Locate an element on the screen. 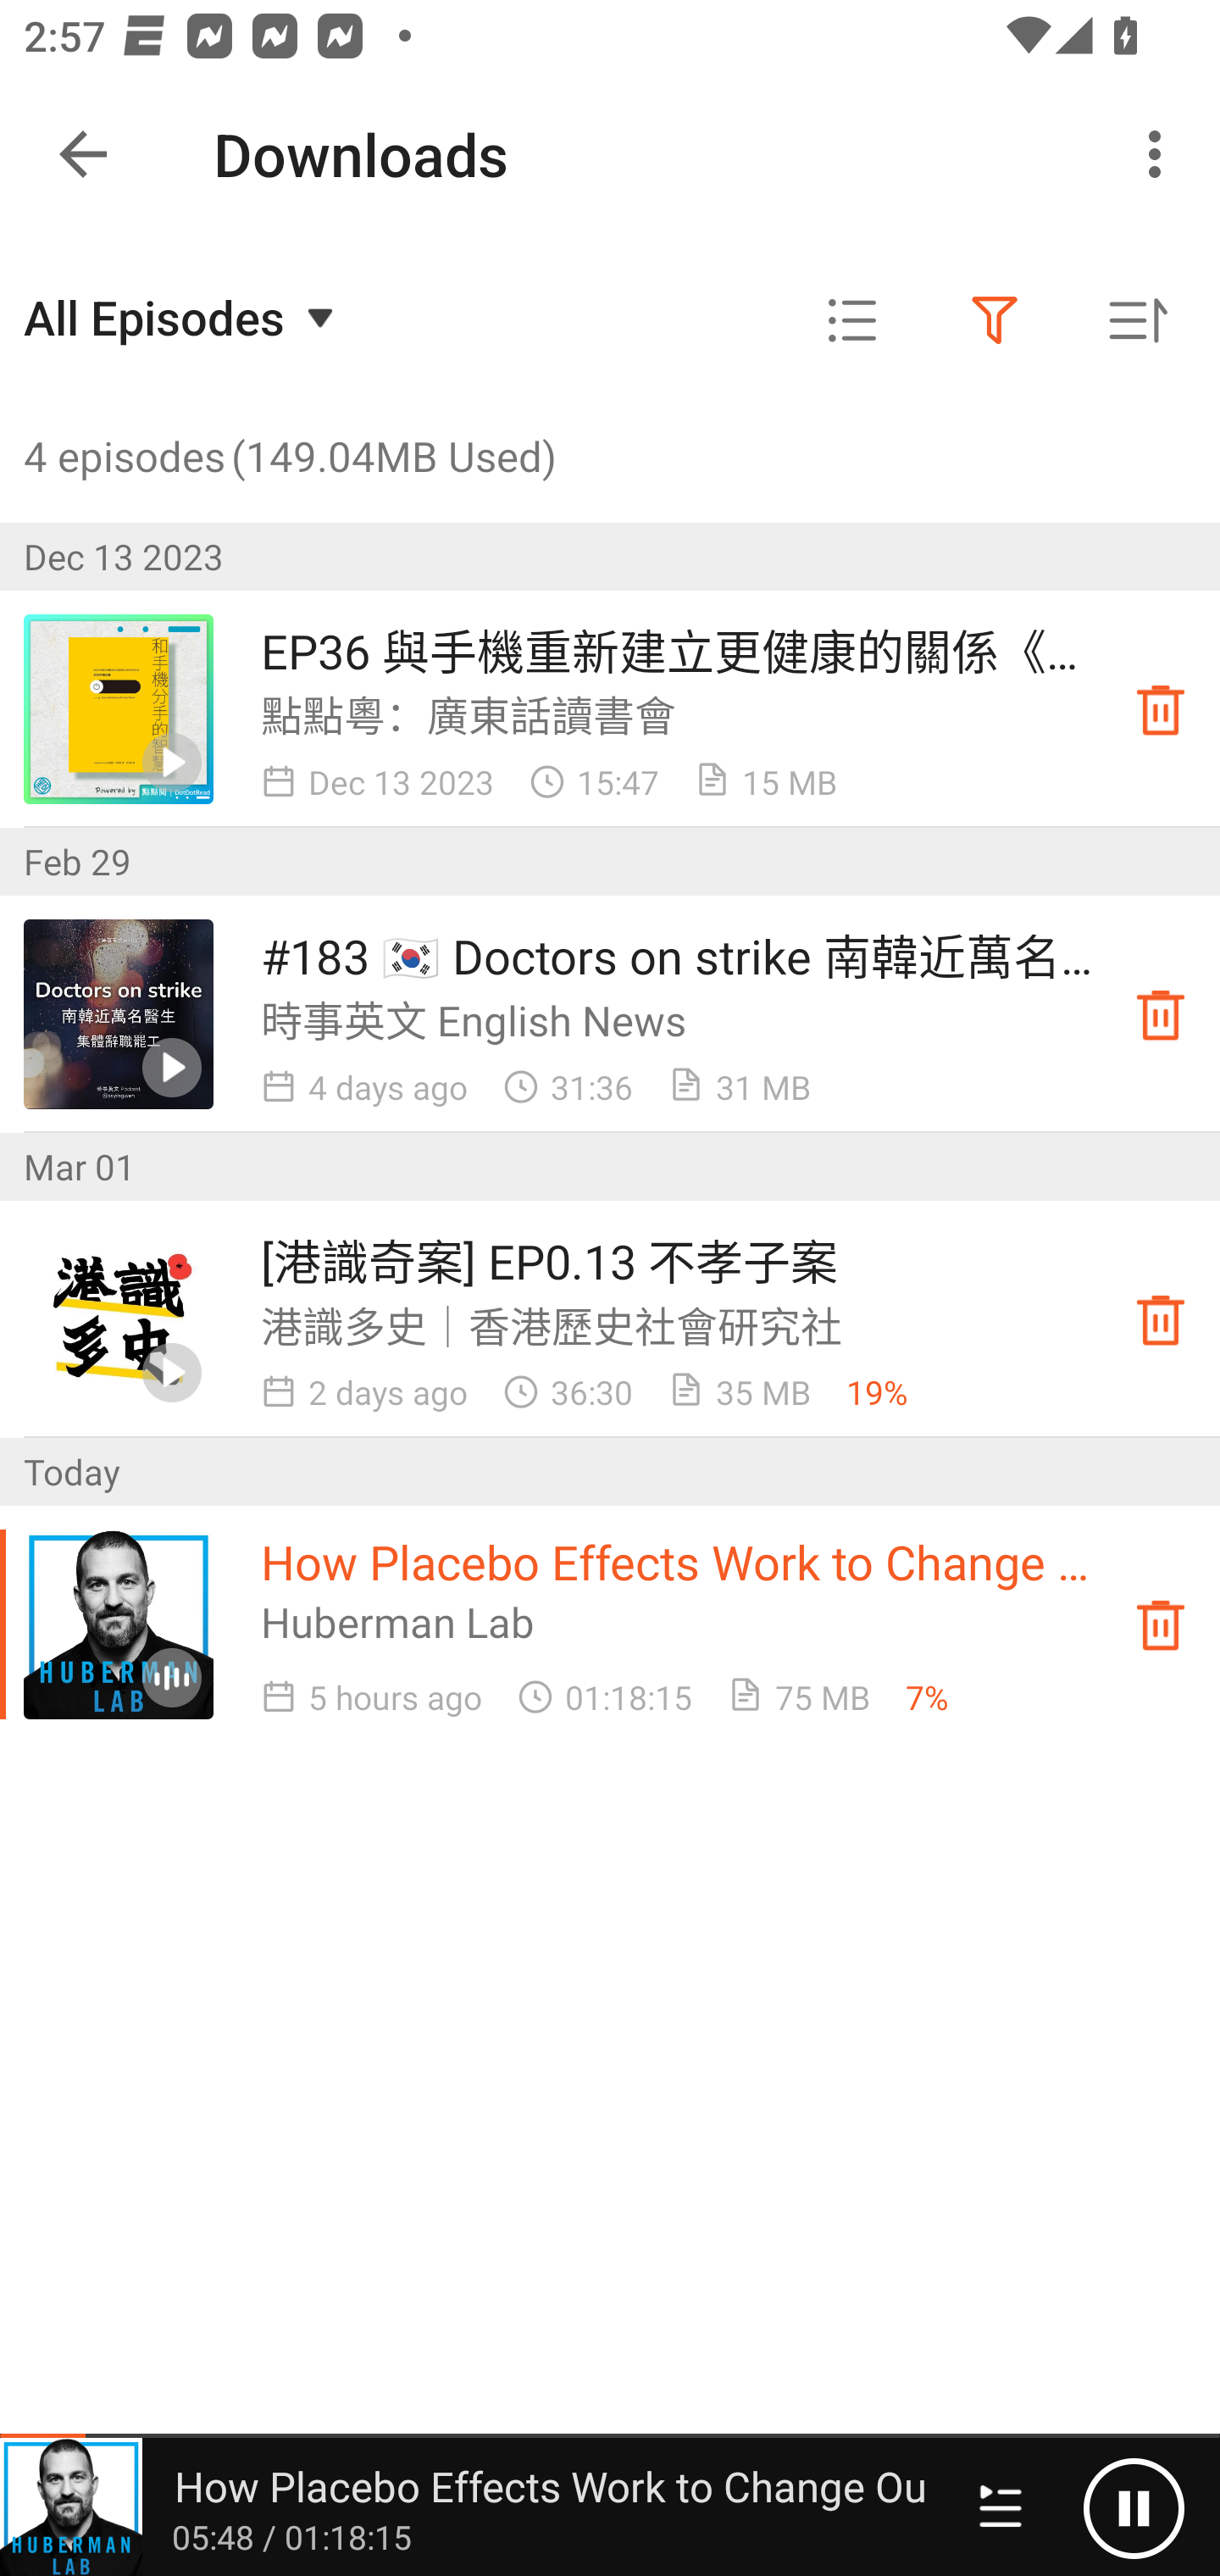 The width and height of the screenshot is (1220, 2576). All Episodes is located at coordinates (183, 317).